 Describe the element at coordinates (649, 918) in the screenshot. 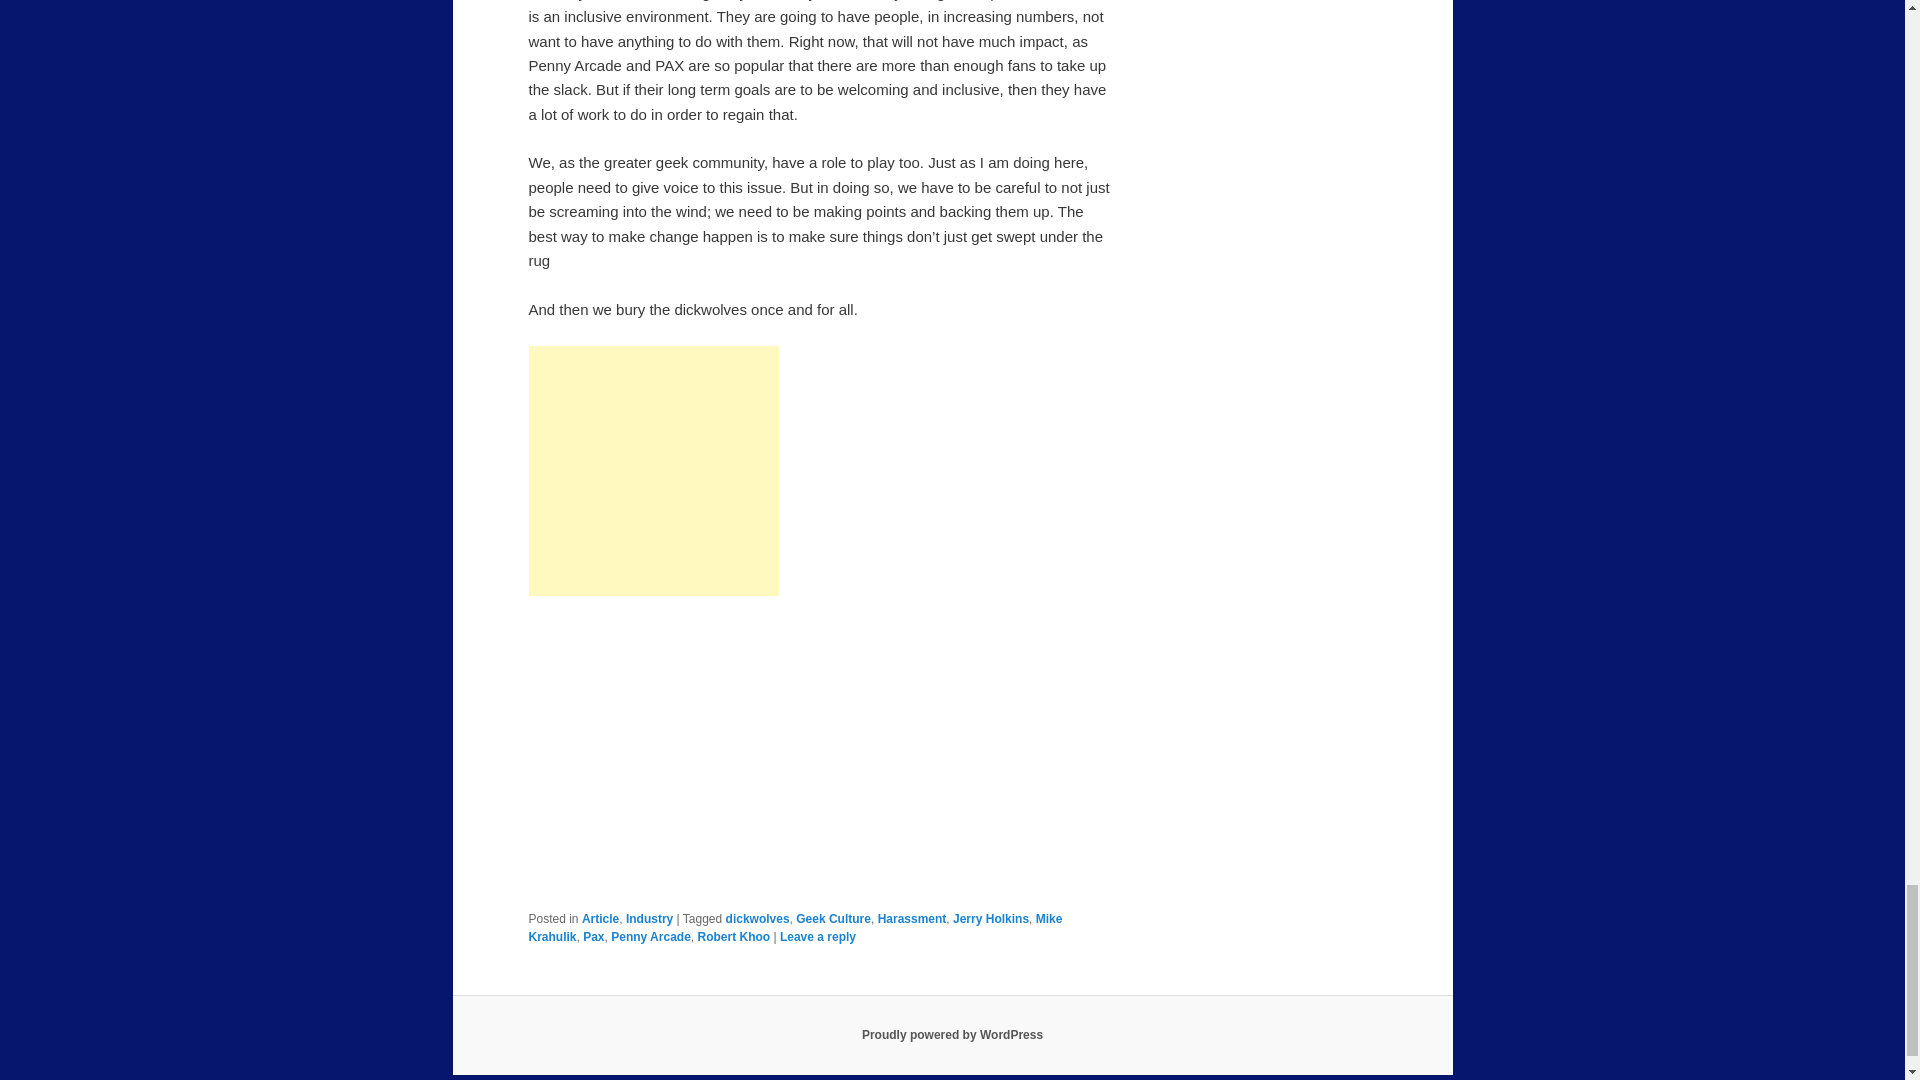

I see `Industry` at that location.